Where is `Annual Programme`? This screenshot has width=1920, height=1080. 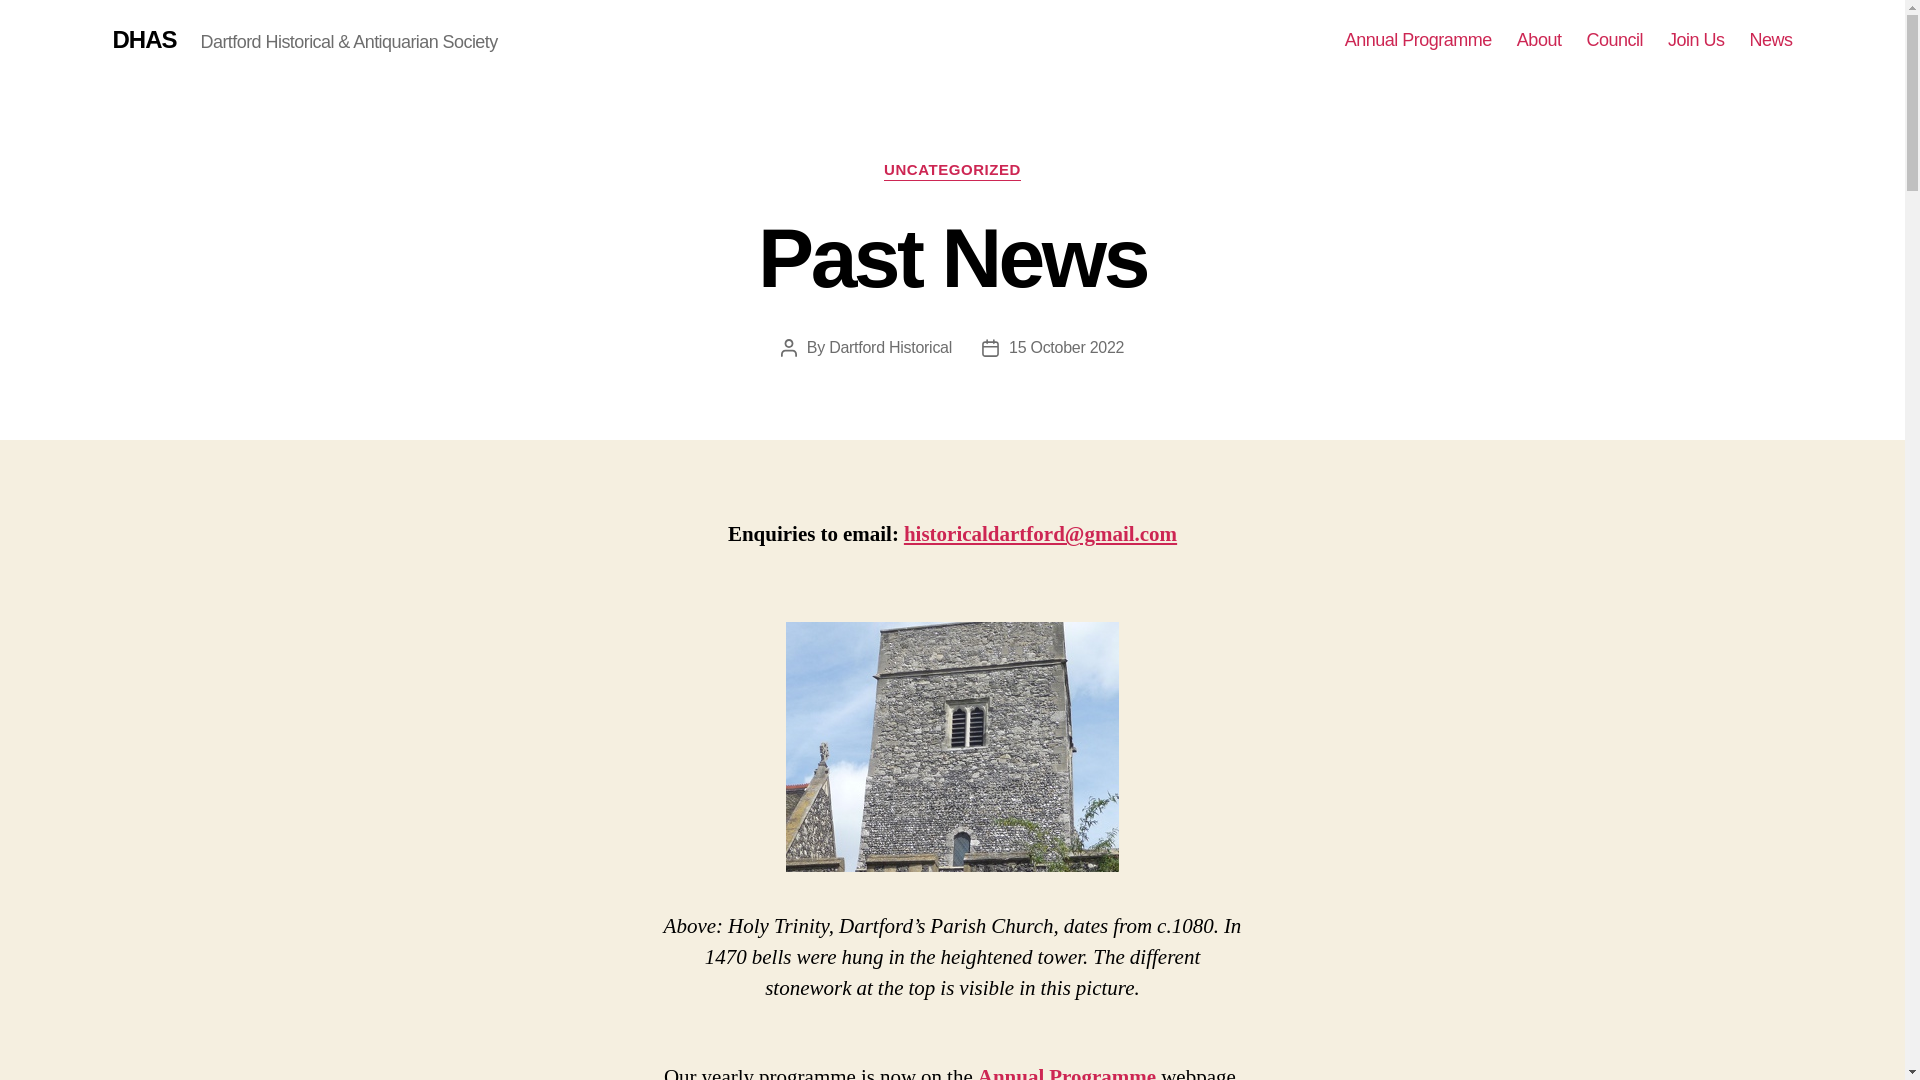
Annual Programme is located at coordinates (1066, 1072).